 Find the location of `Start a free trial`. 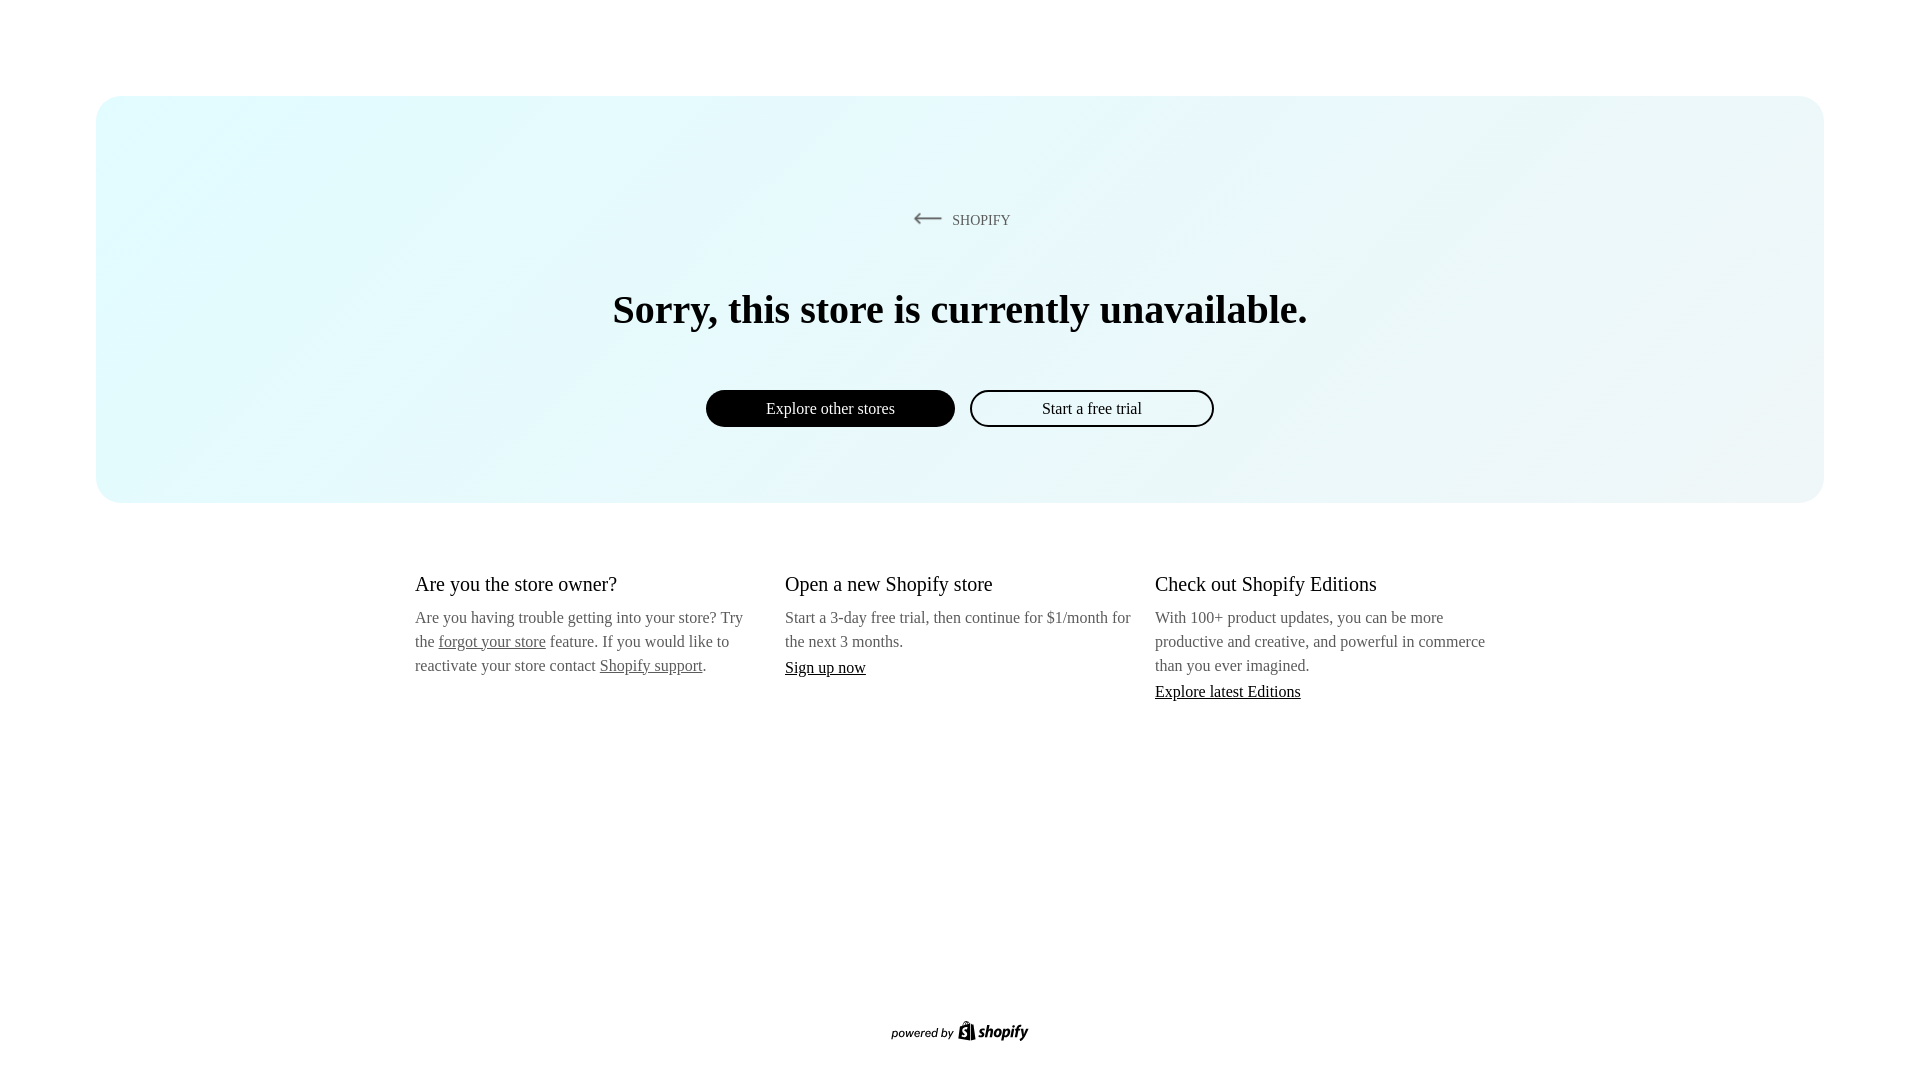

Start a free trial is located at coordinates (1091, 408).